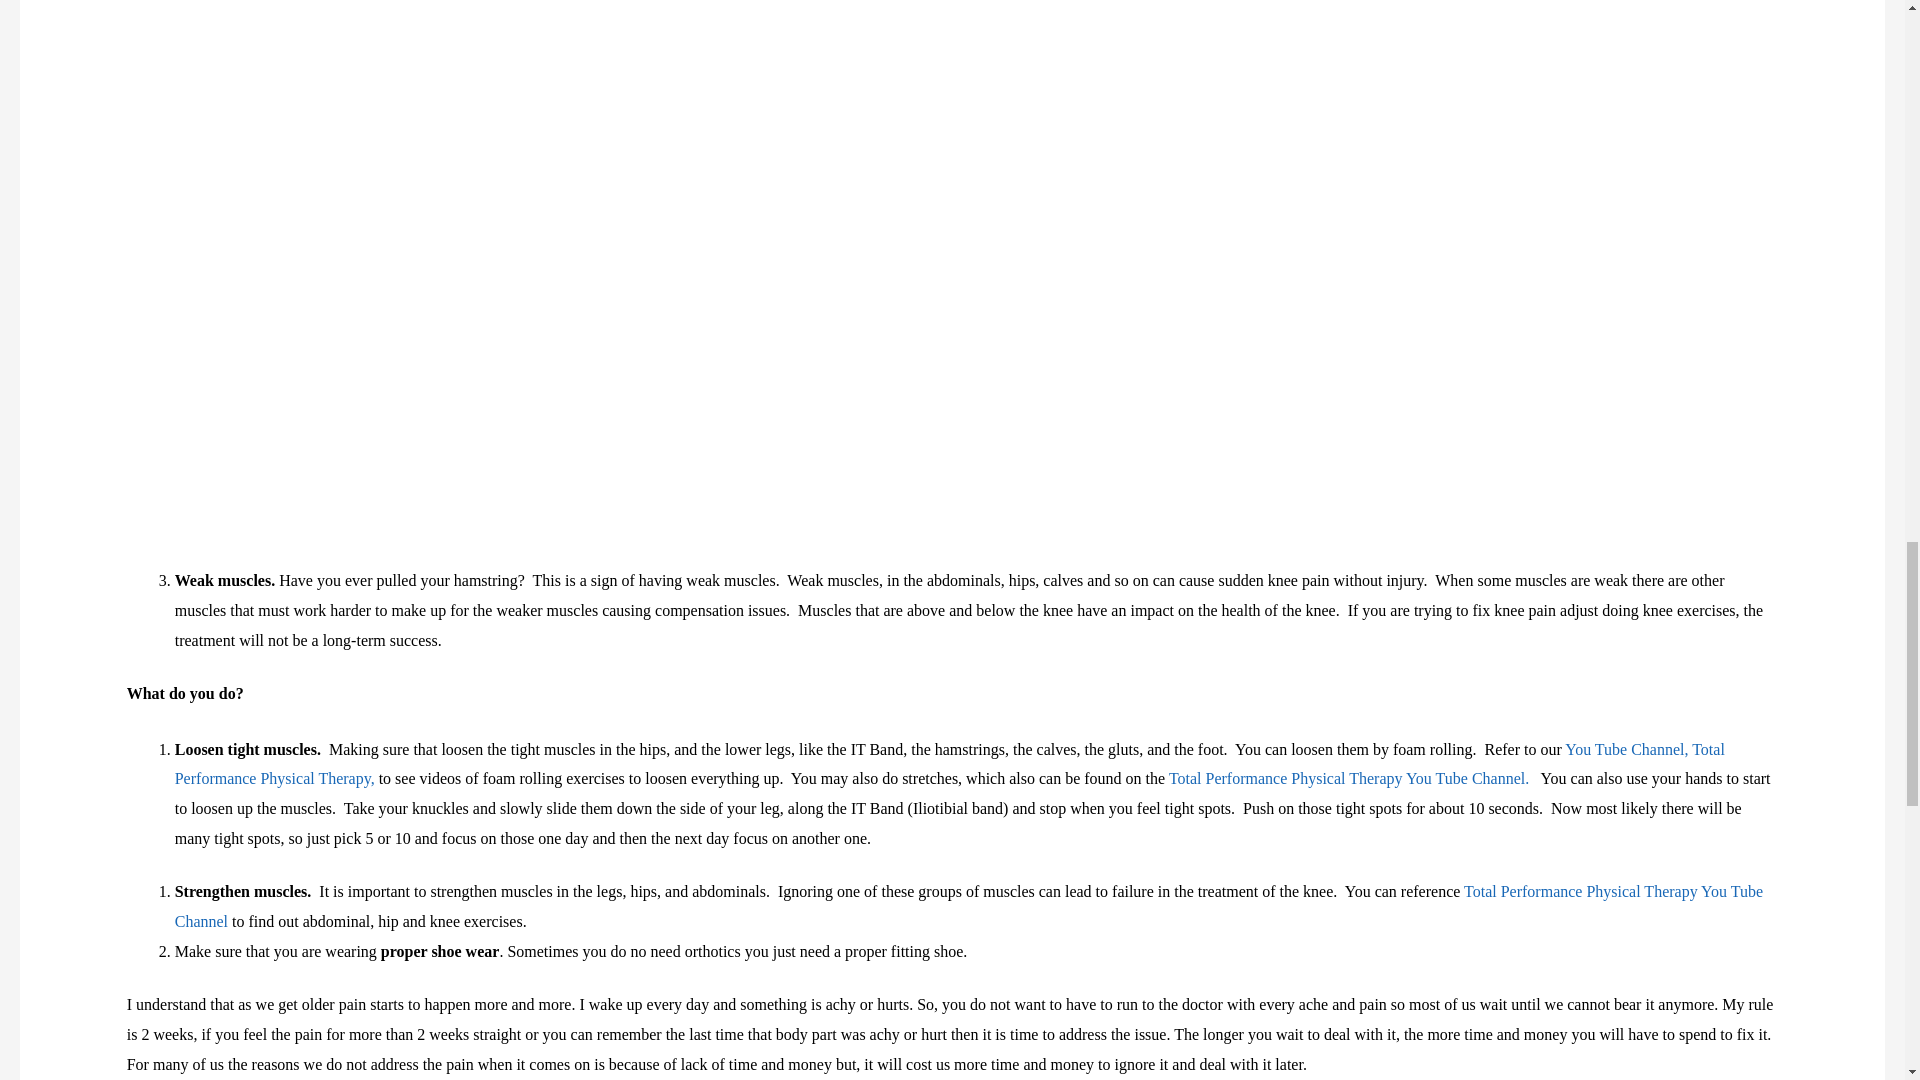 Image resolution: width=1920 pixels, height=1080 pixels. What do you see at coordinates (949, 764) in the screenshot?
I see `You Tube Channel, Total Performance Physical Therapy,` at bounding box center [949, 764].